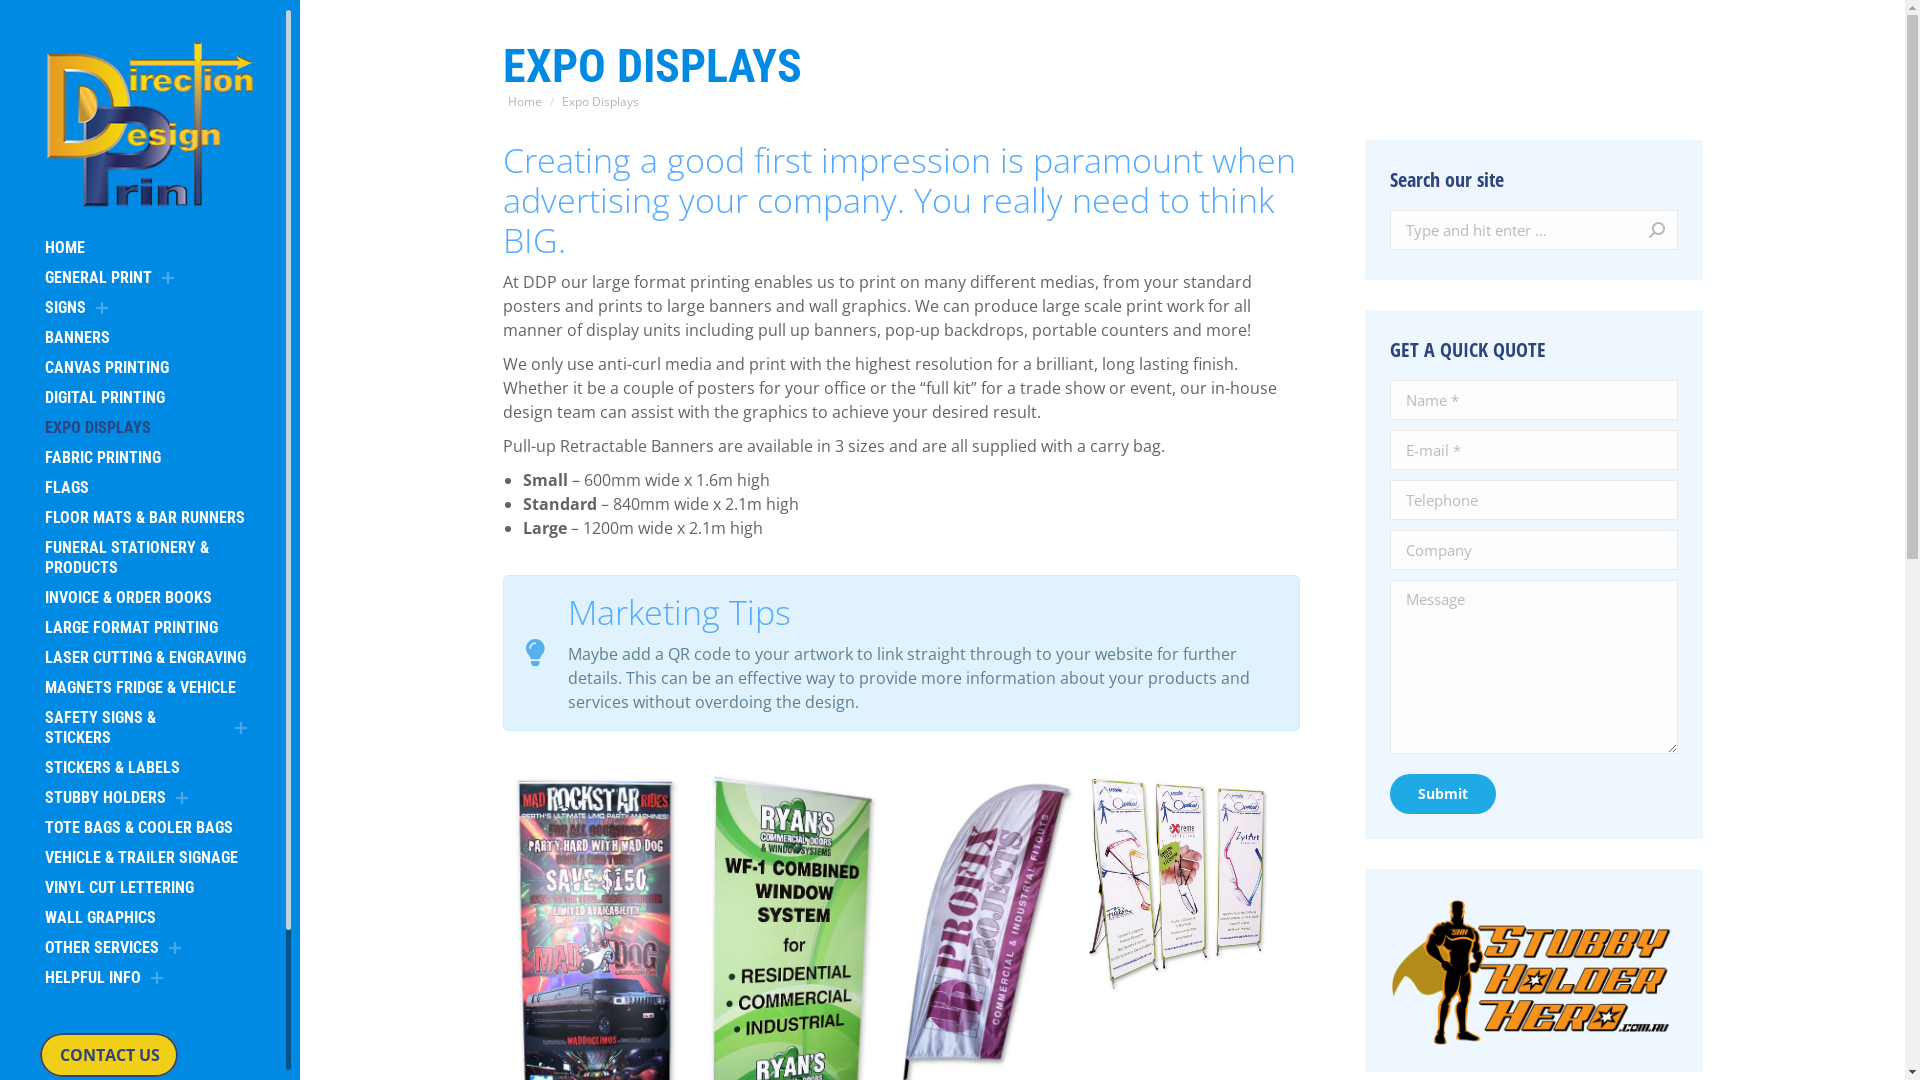 This screenshot has height=1080, width=1920. What do you see at coordinates (525, 102) in the screenshot?
I see `Home` at bounding box center [525, 102].